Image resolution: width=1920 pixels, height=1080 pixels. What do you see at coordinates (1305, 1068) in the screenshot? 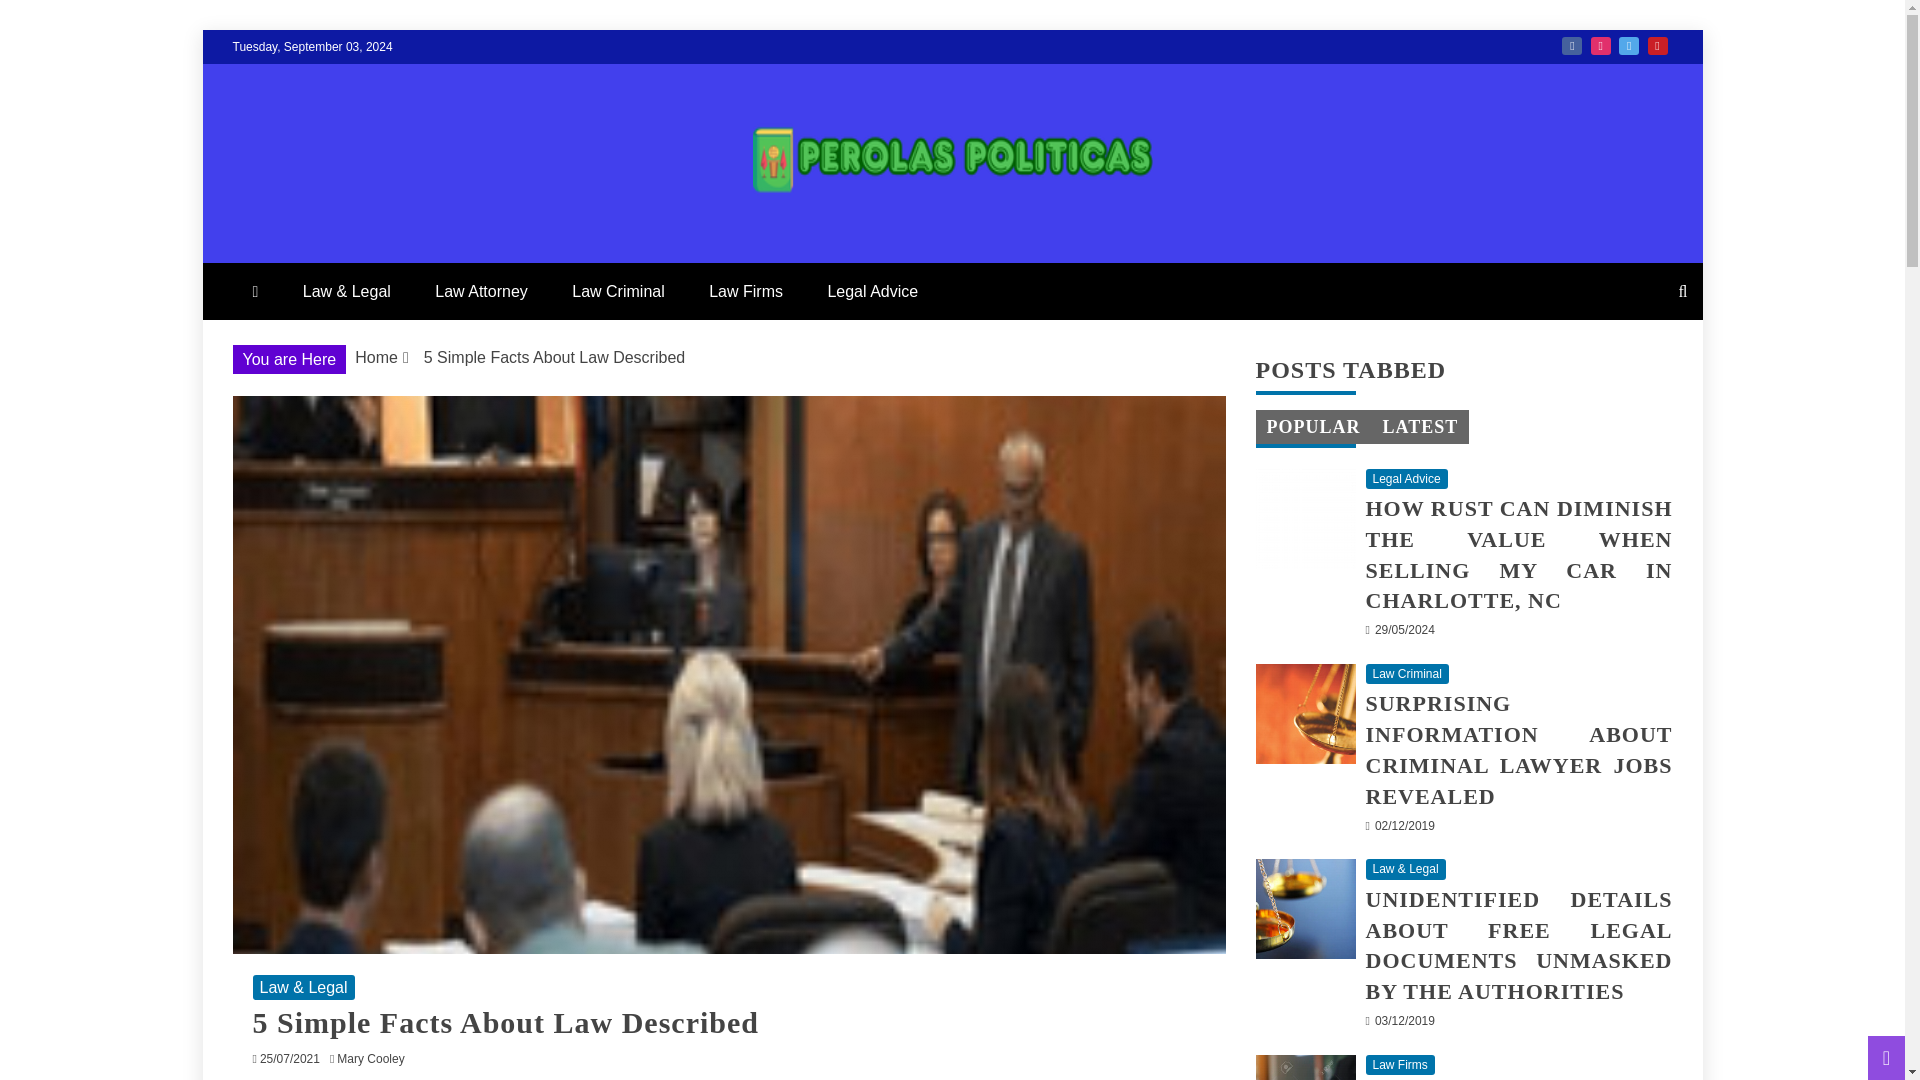
I see `The Unusual Mystery Into Law Firm Administrator Uncovered` at bounding box center [1305, 1068].